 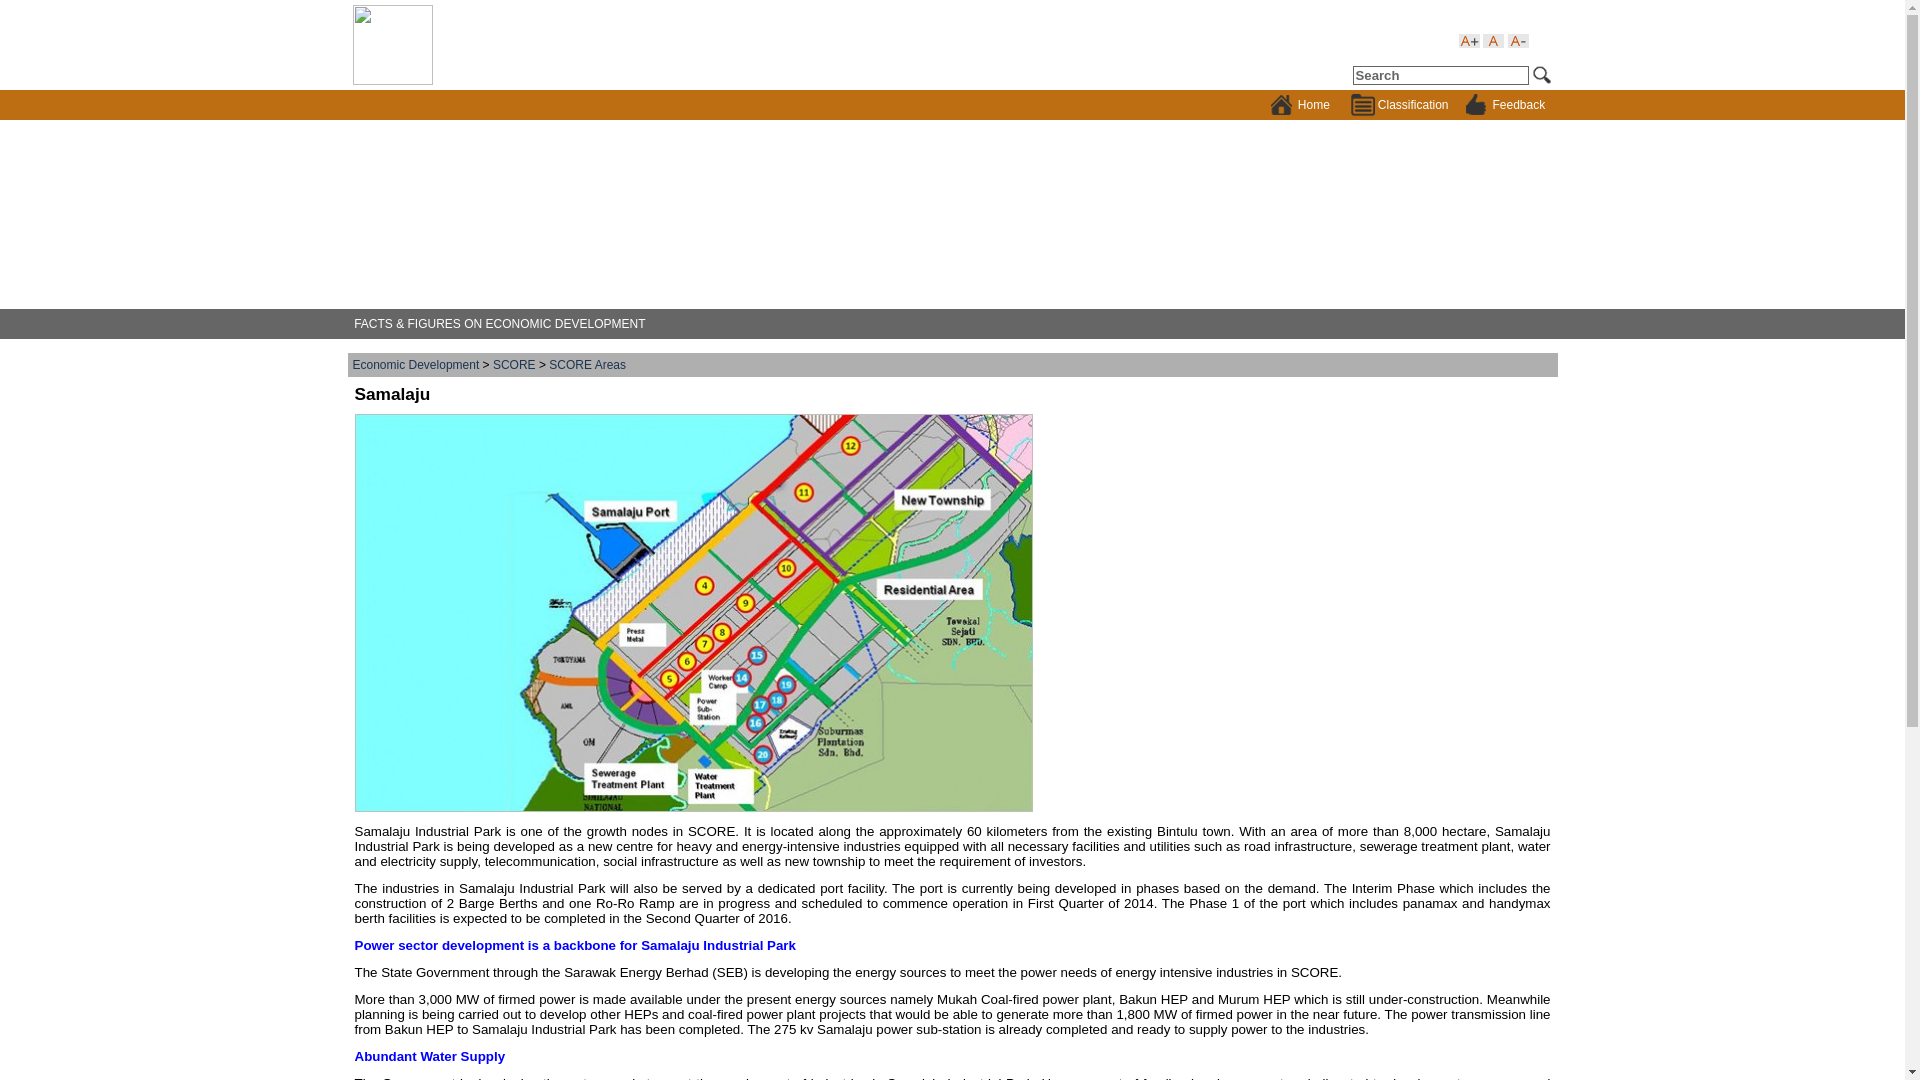 What do you see at coordinates (1440, 75) in the screenshot?
I see `Search` at bounding box center [1440, 75].